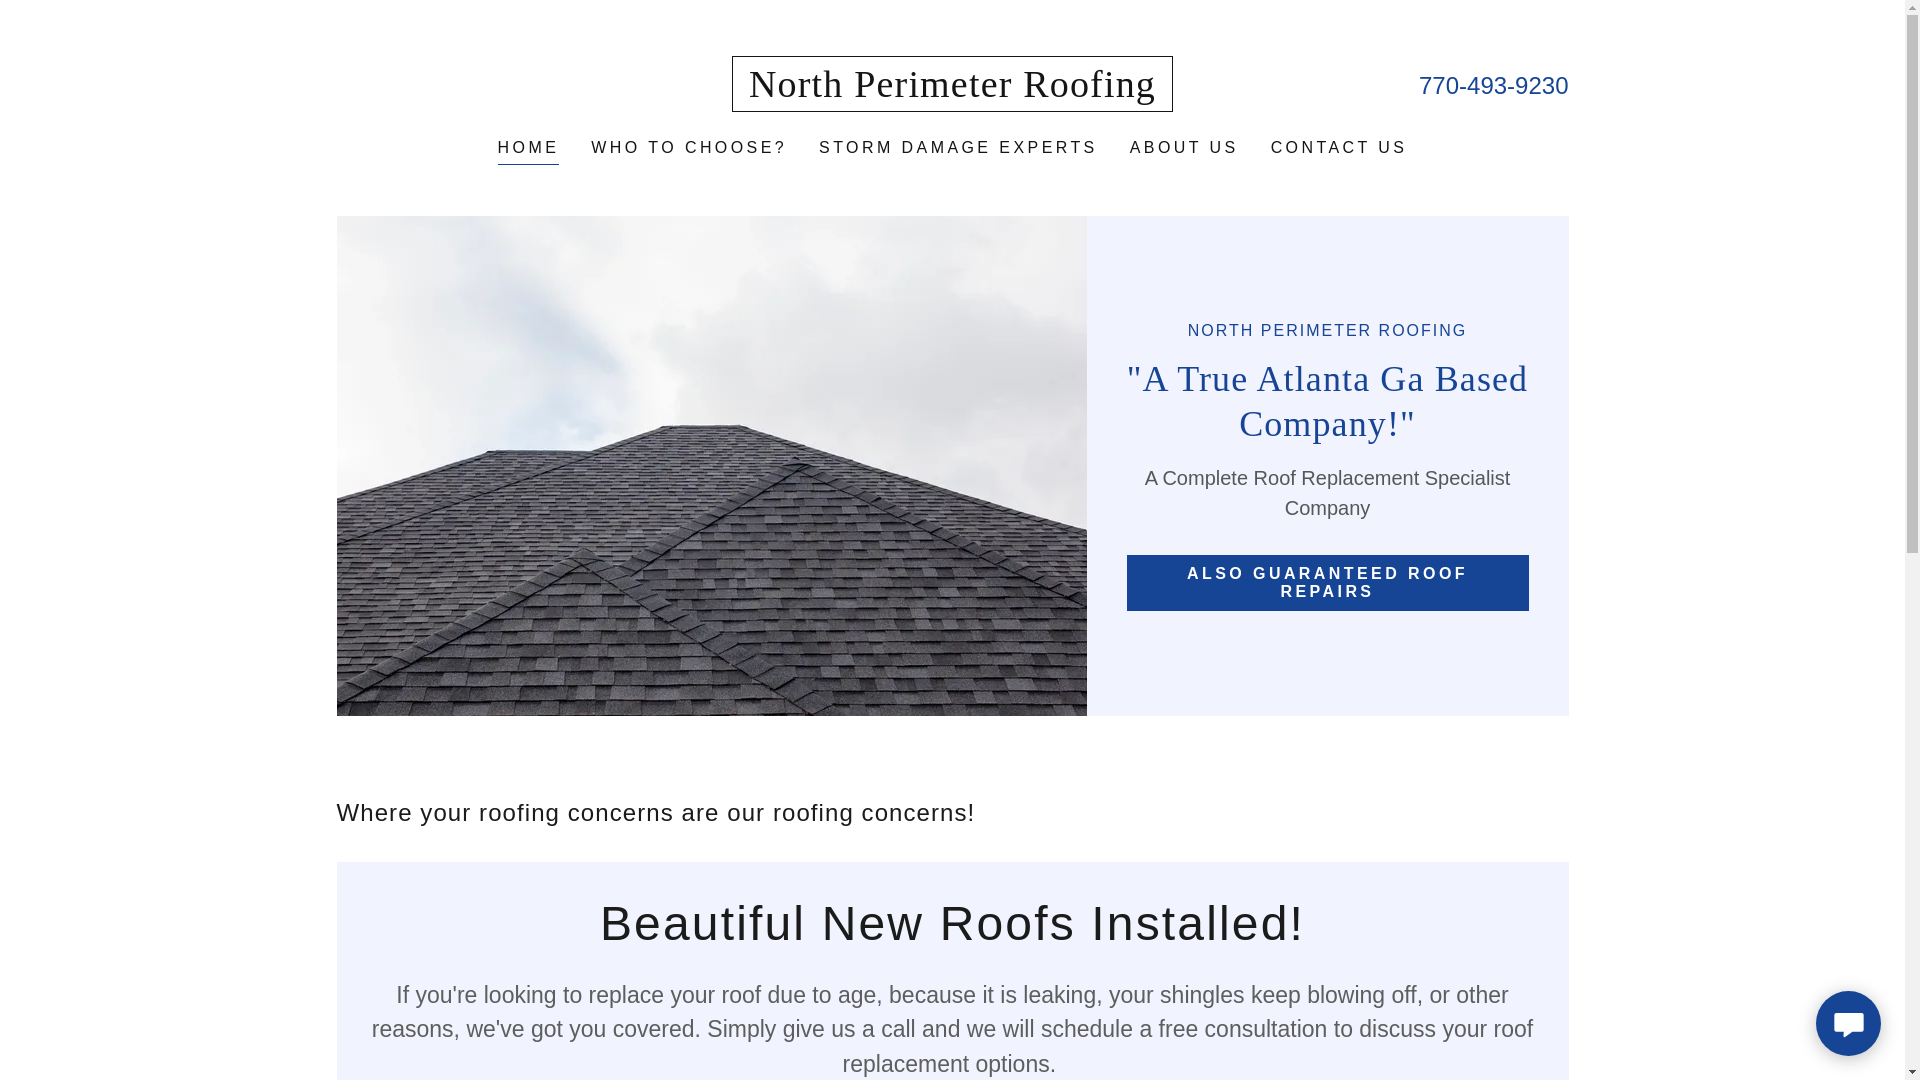 The height and width of the screenshot is (1080, 1920). I want to click on ABOUT US, so click(1184, 148).